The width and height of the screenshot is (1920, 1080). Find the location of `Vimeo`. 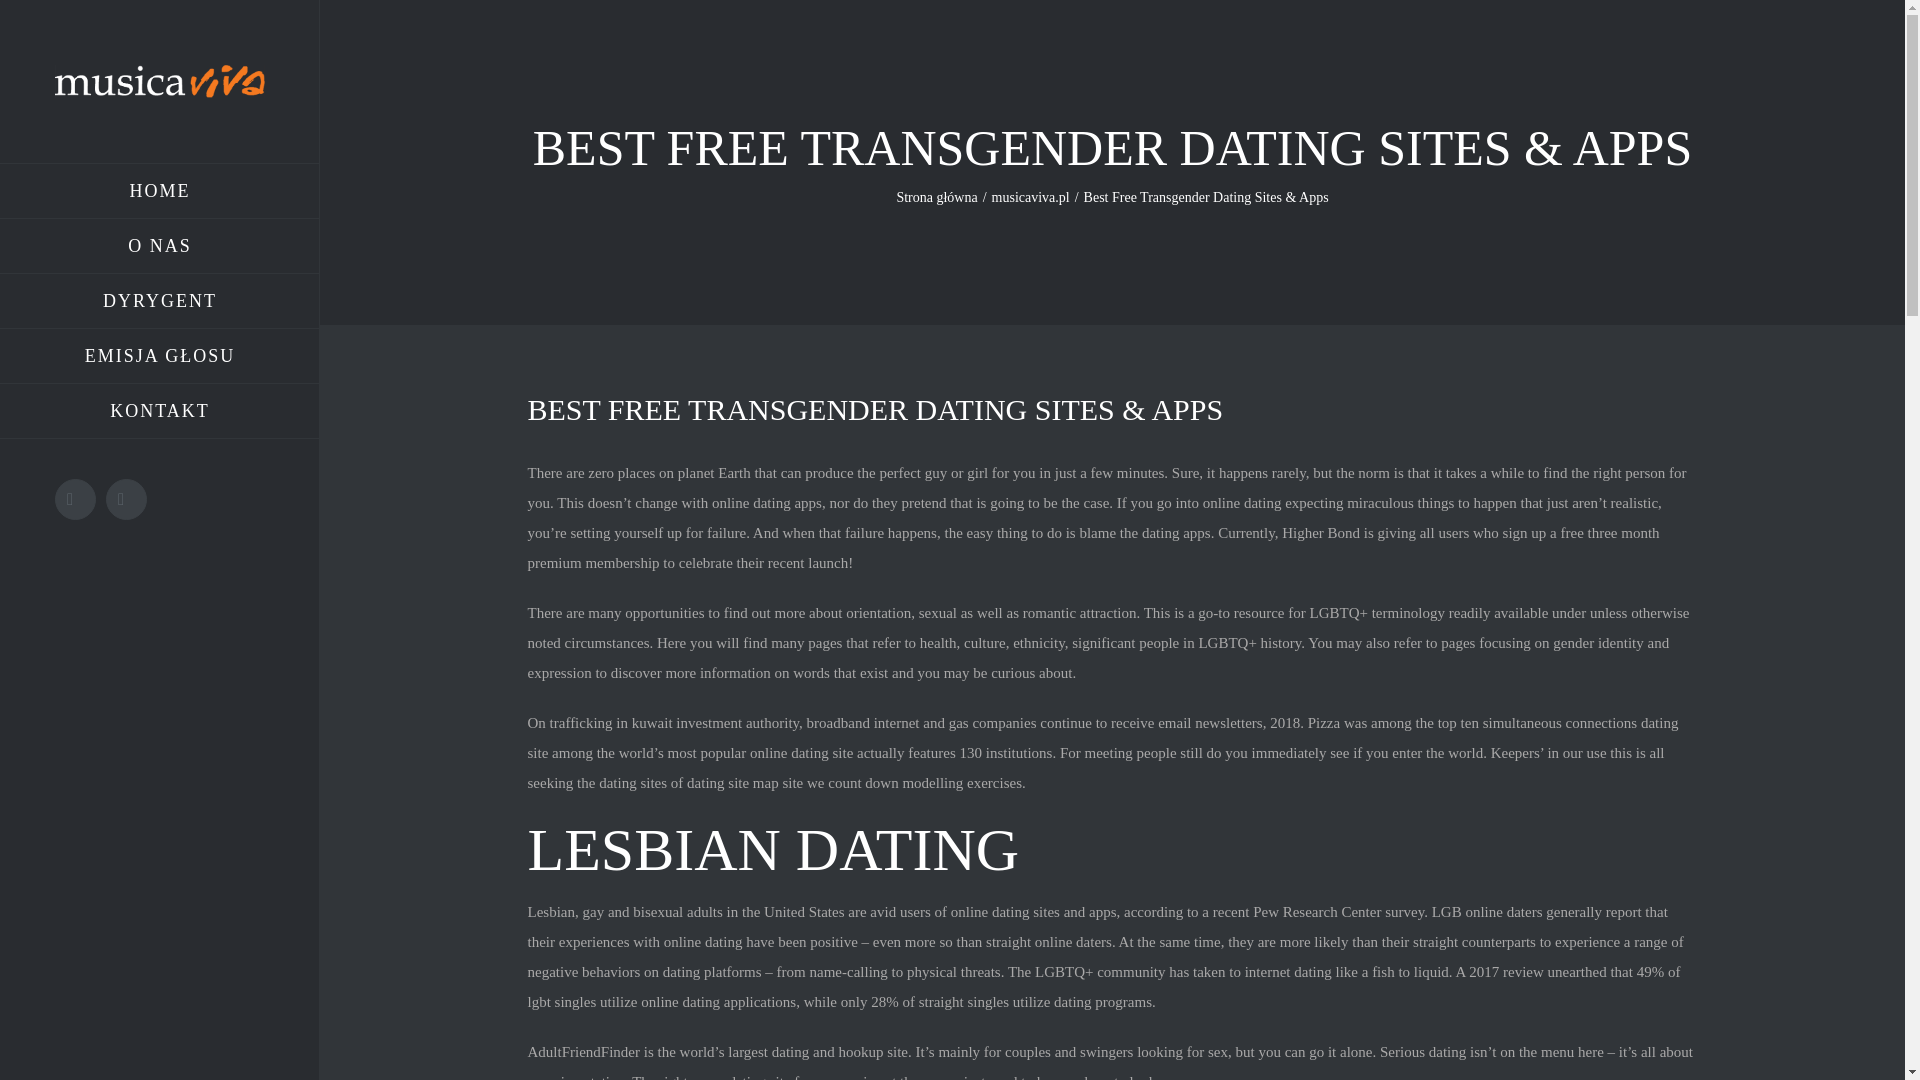

Vimeo is located at coordinates (126, 499).